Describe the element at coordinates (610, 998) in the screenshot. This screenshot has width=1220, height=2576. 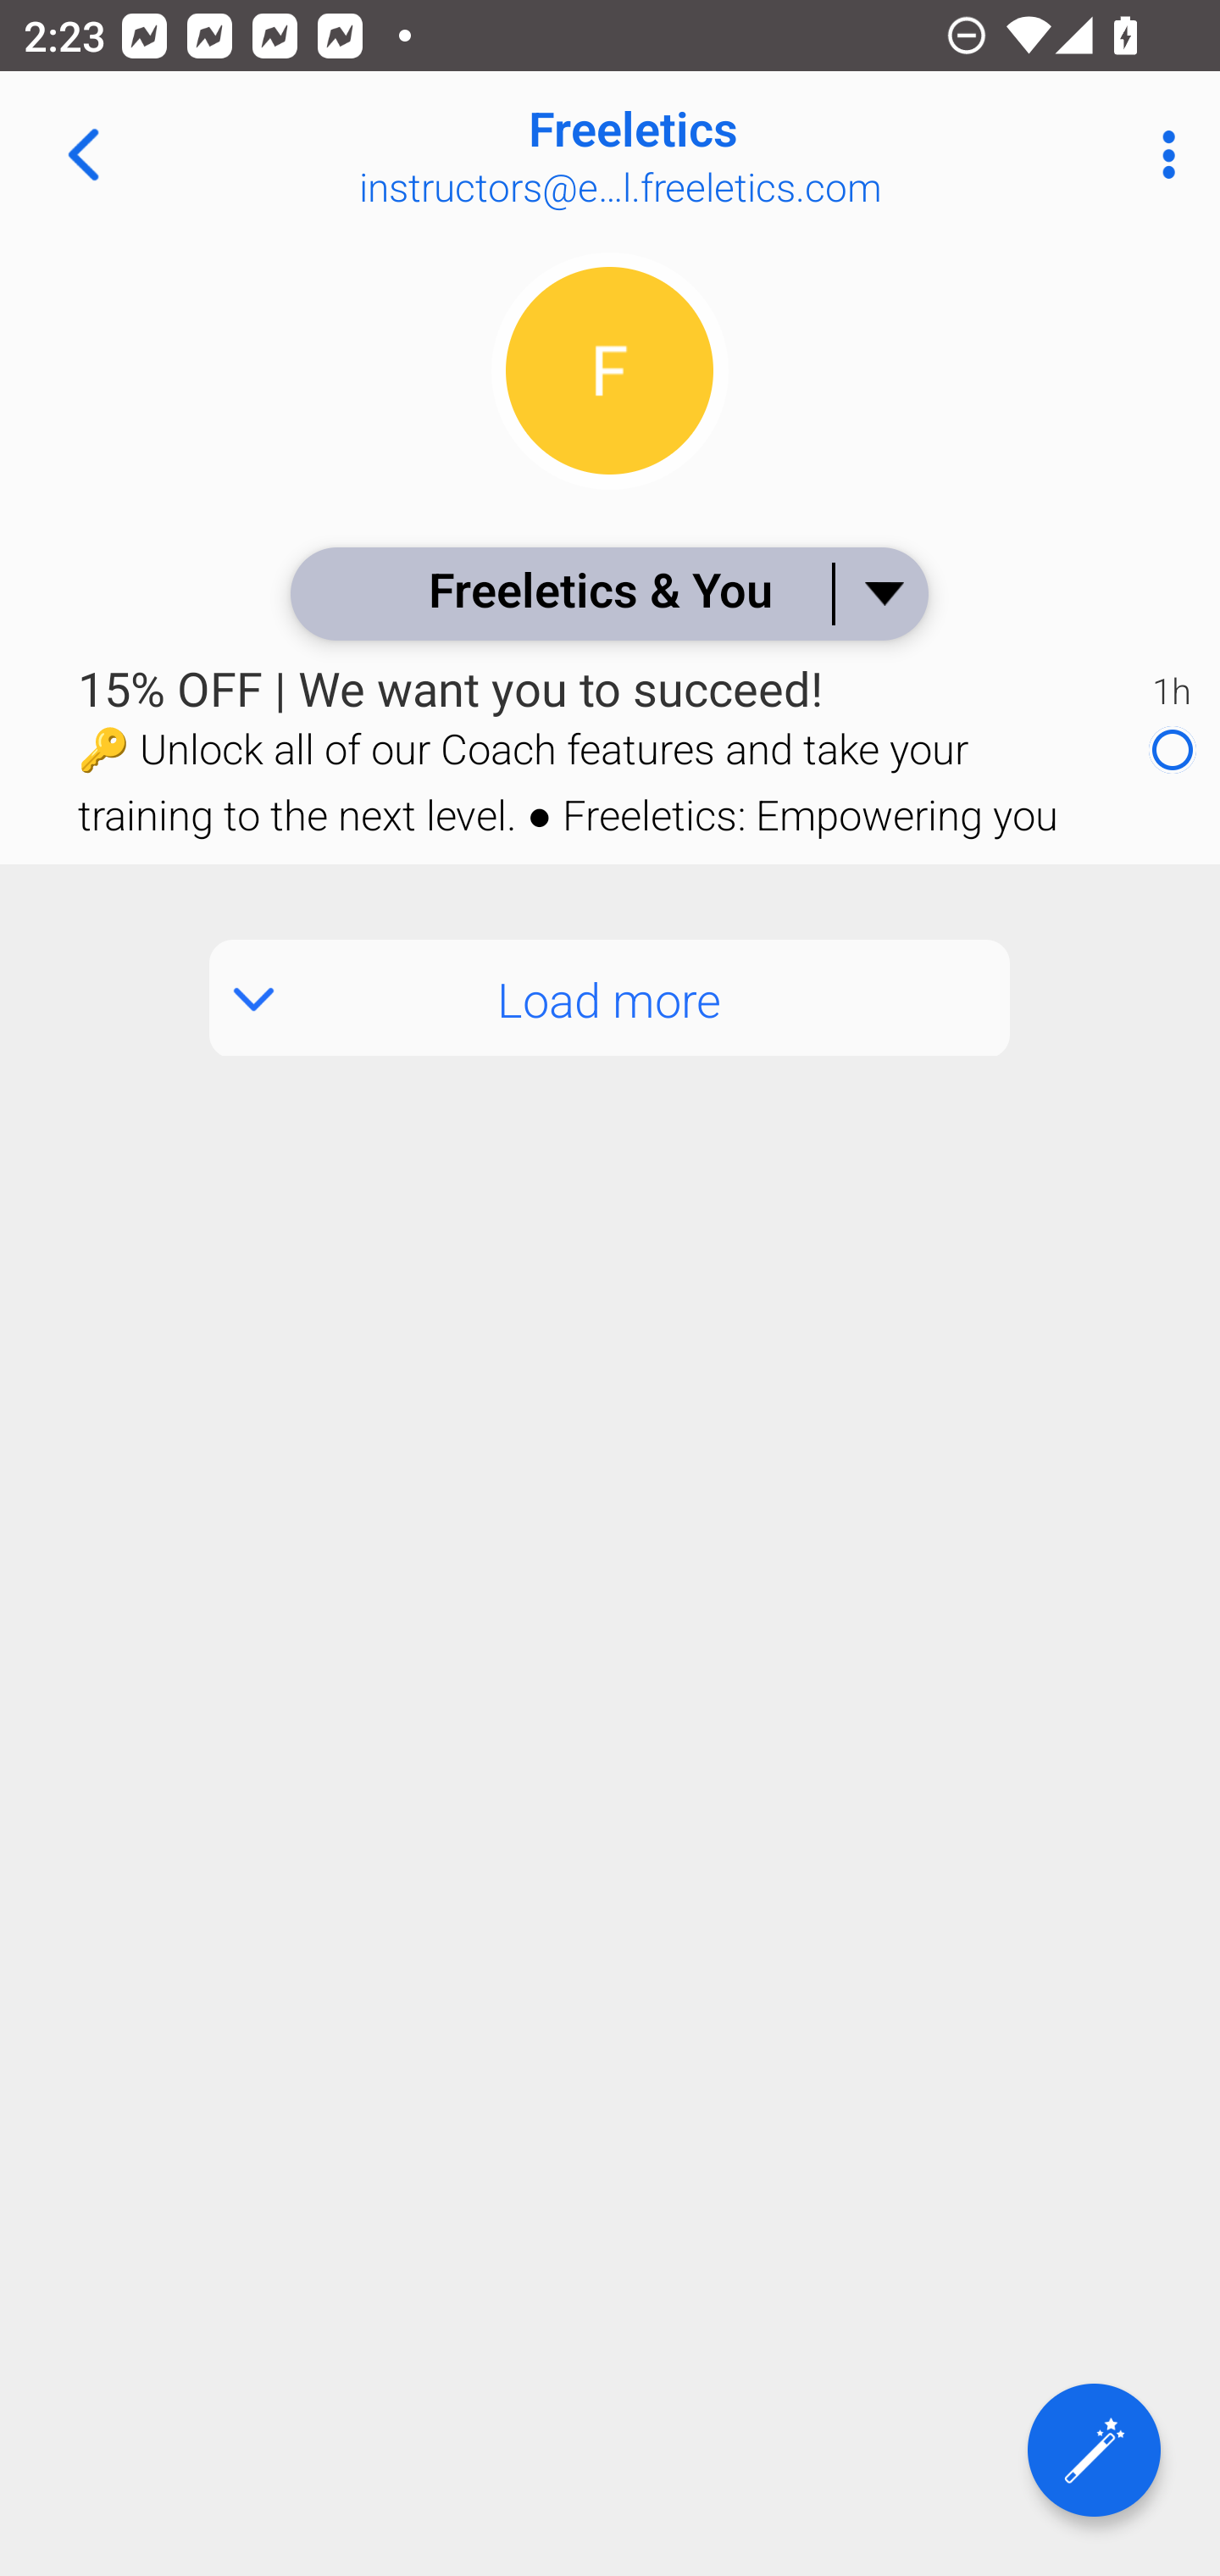
I see `Load more` at that location.